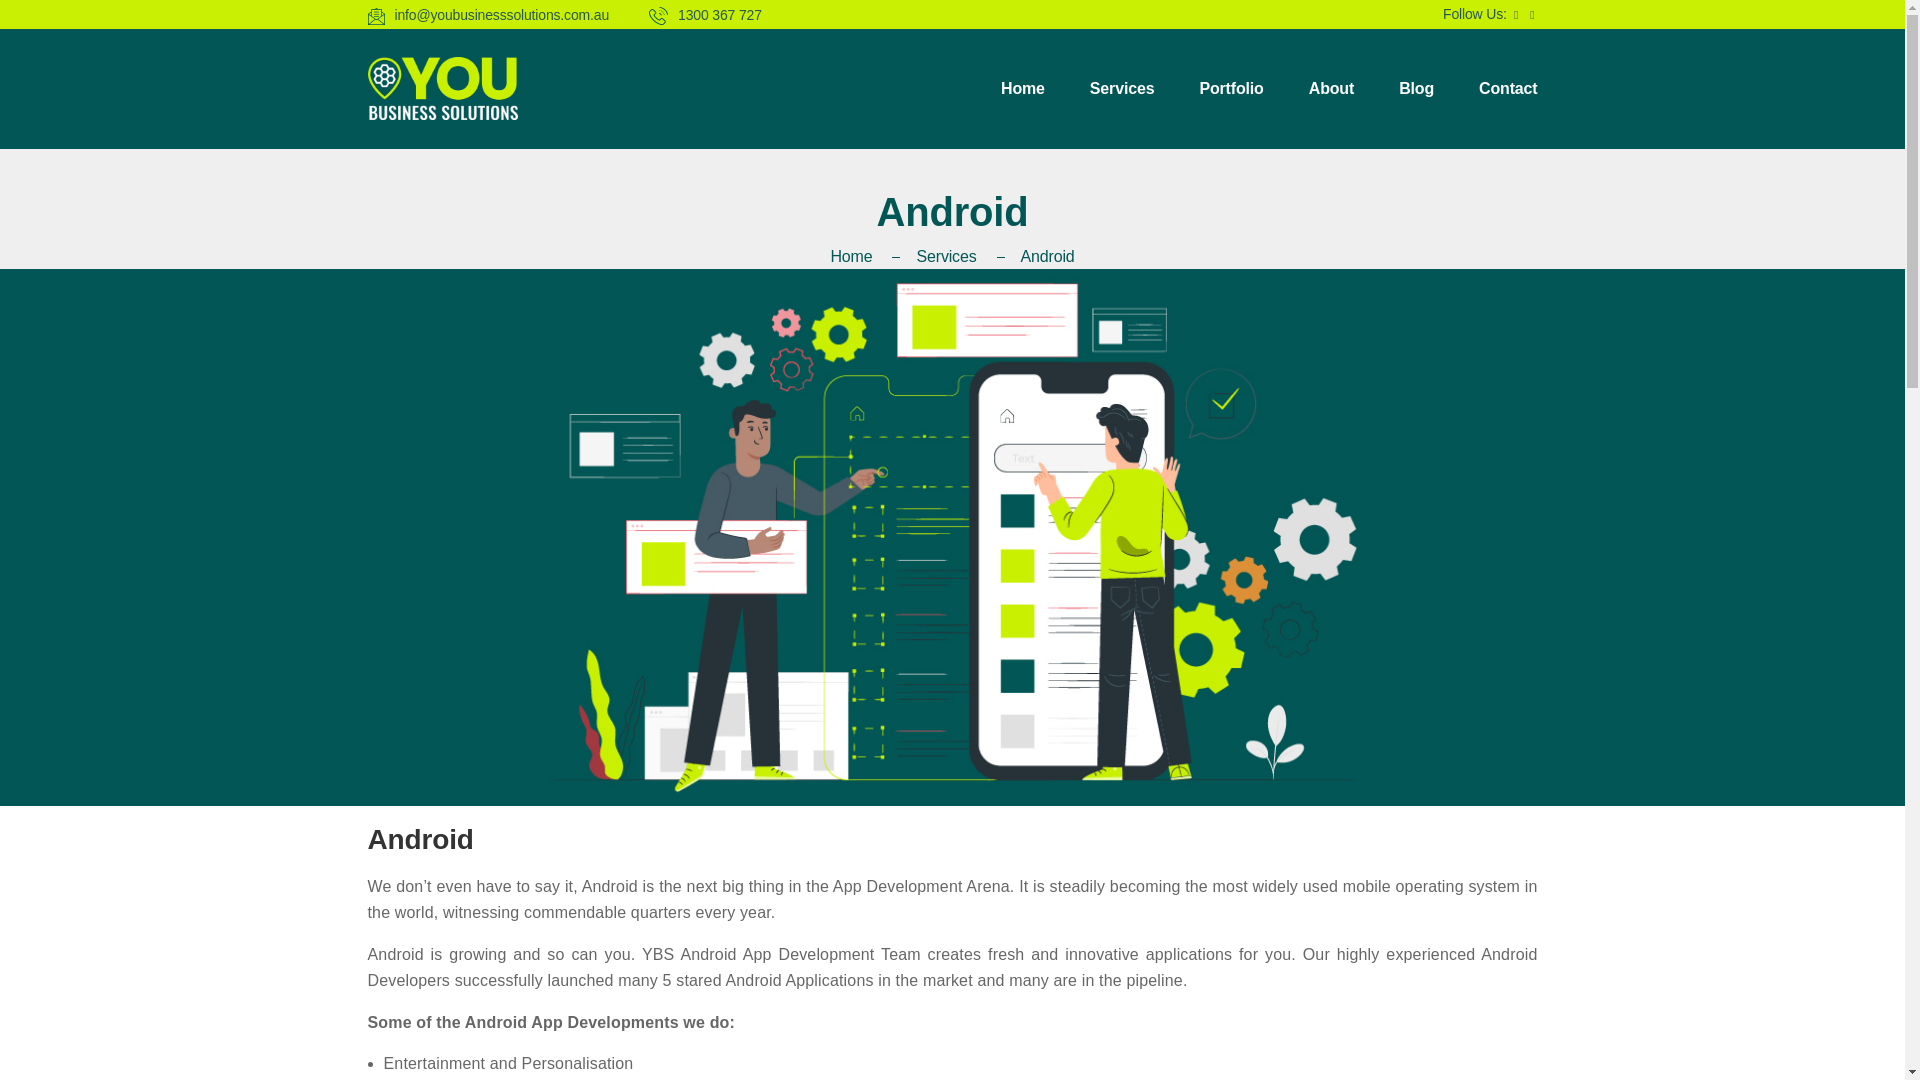 The height and width of the screenshot is (1080, 1920). I want to click on Home, so click(1022, 88).